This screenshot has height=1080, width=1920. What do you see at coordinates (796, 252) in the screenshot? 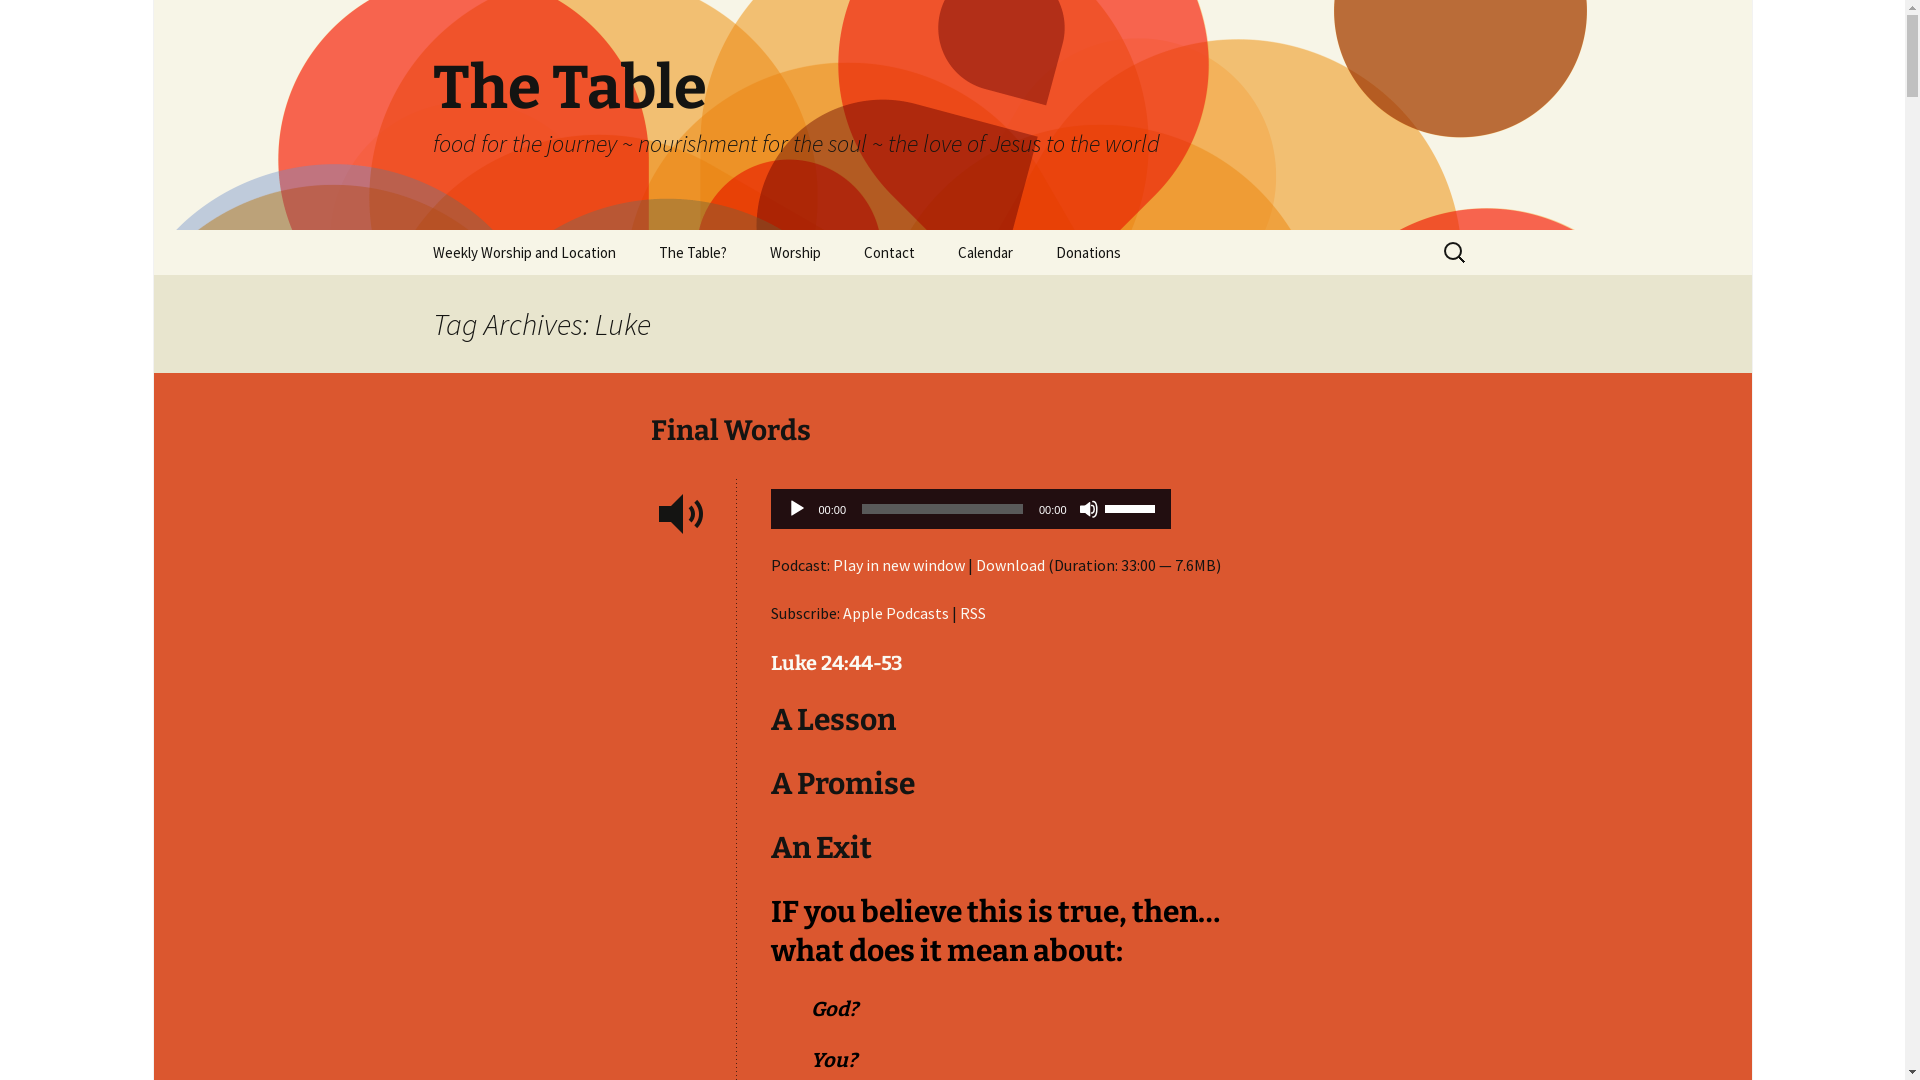
I see `Worship` at bounding box center [796, 252].